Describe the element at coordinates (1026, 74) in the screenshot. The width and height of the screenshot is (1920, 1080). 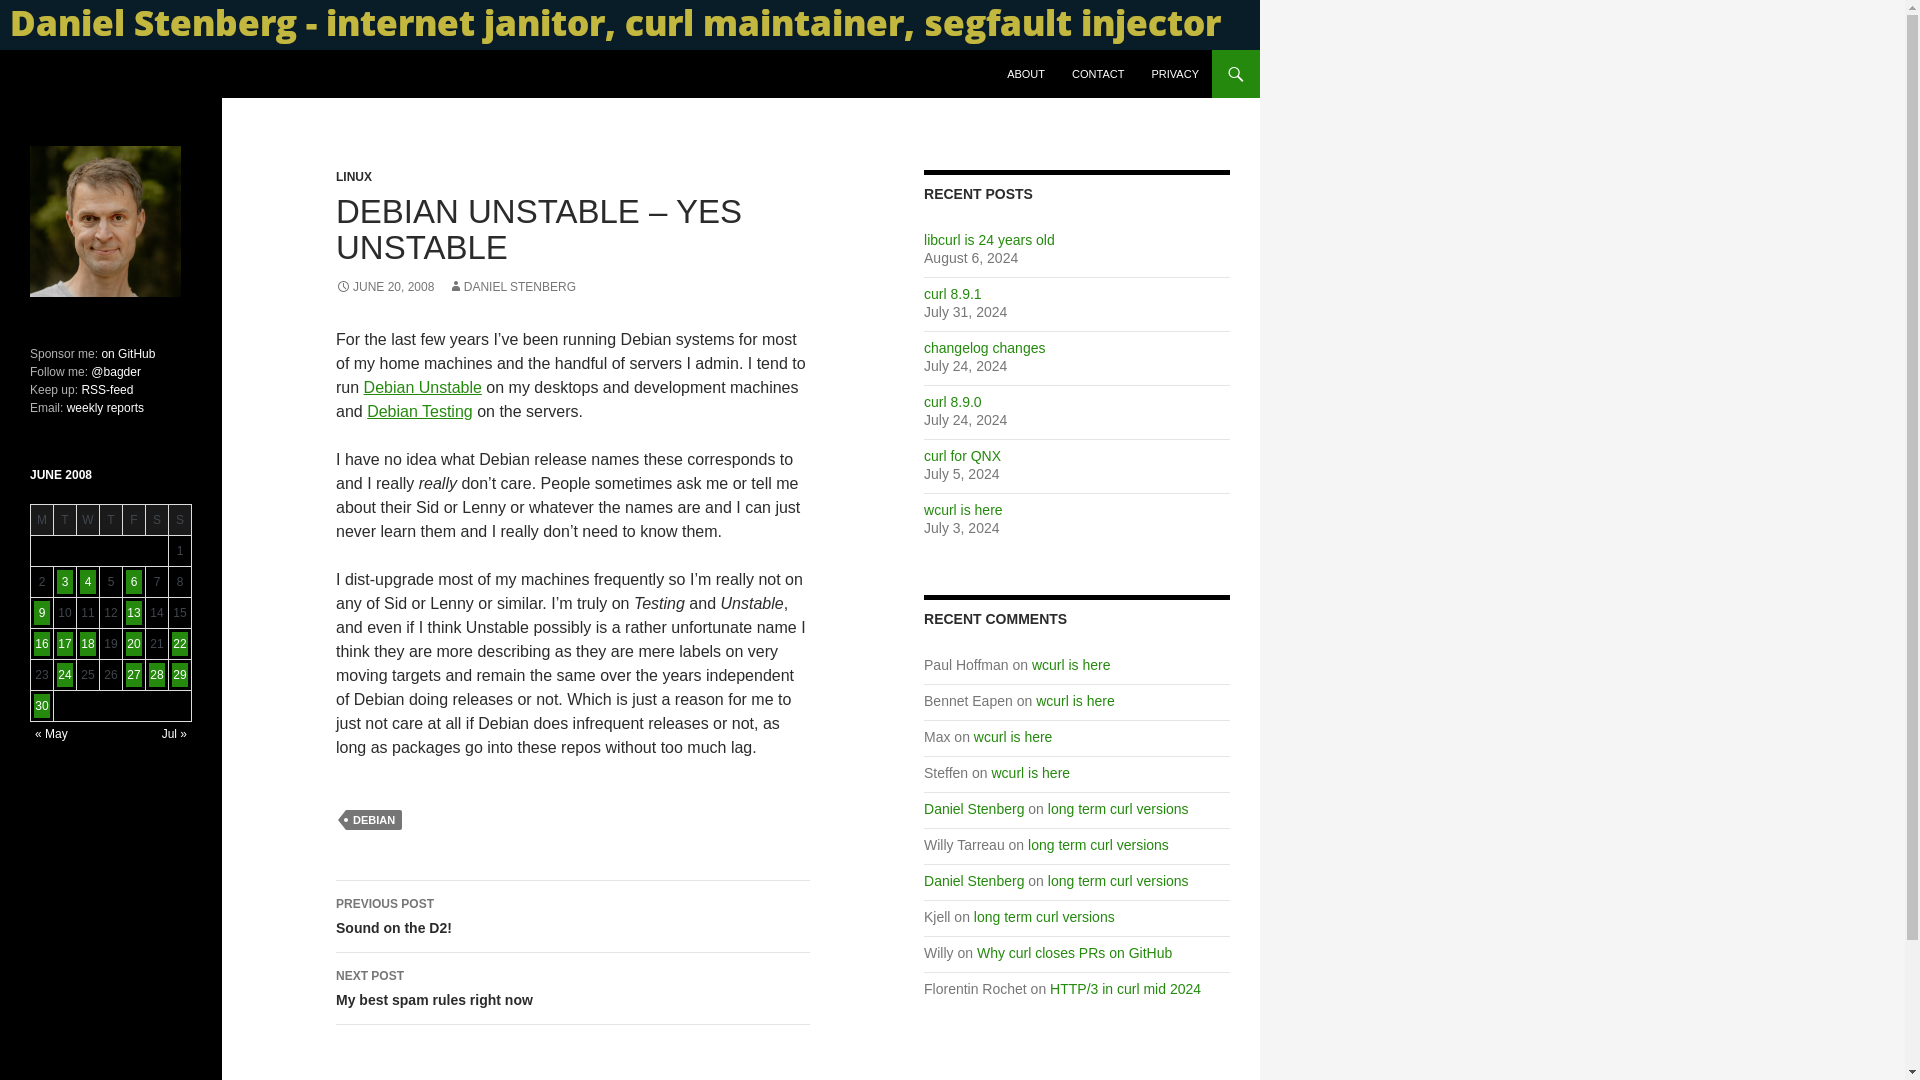
I see `ABOUT` at that location.